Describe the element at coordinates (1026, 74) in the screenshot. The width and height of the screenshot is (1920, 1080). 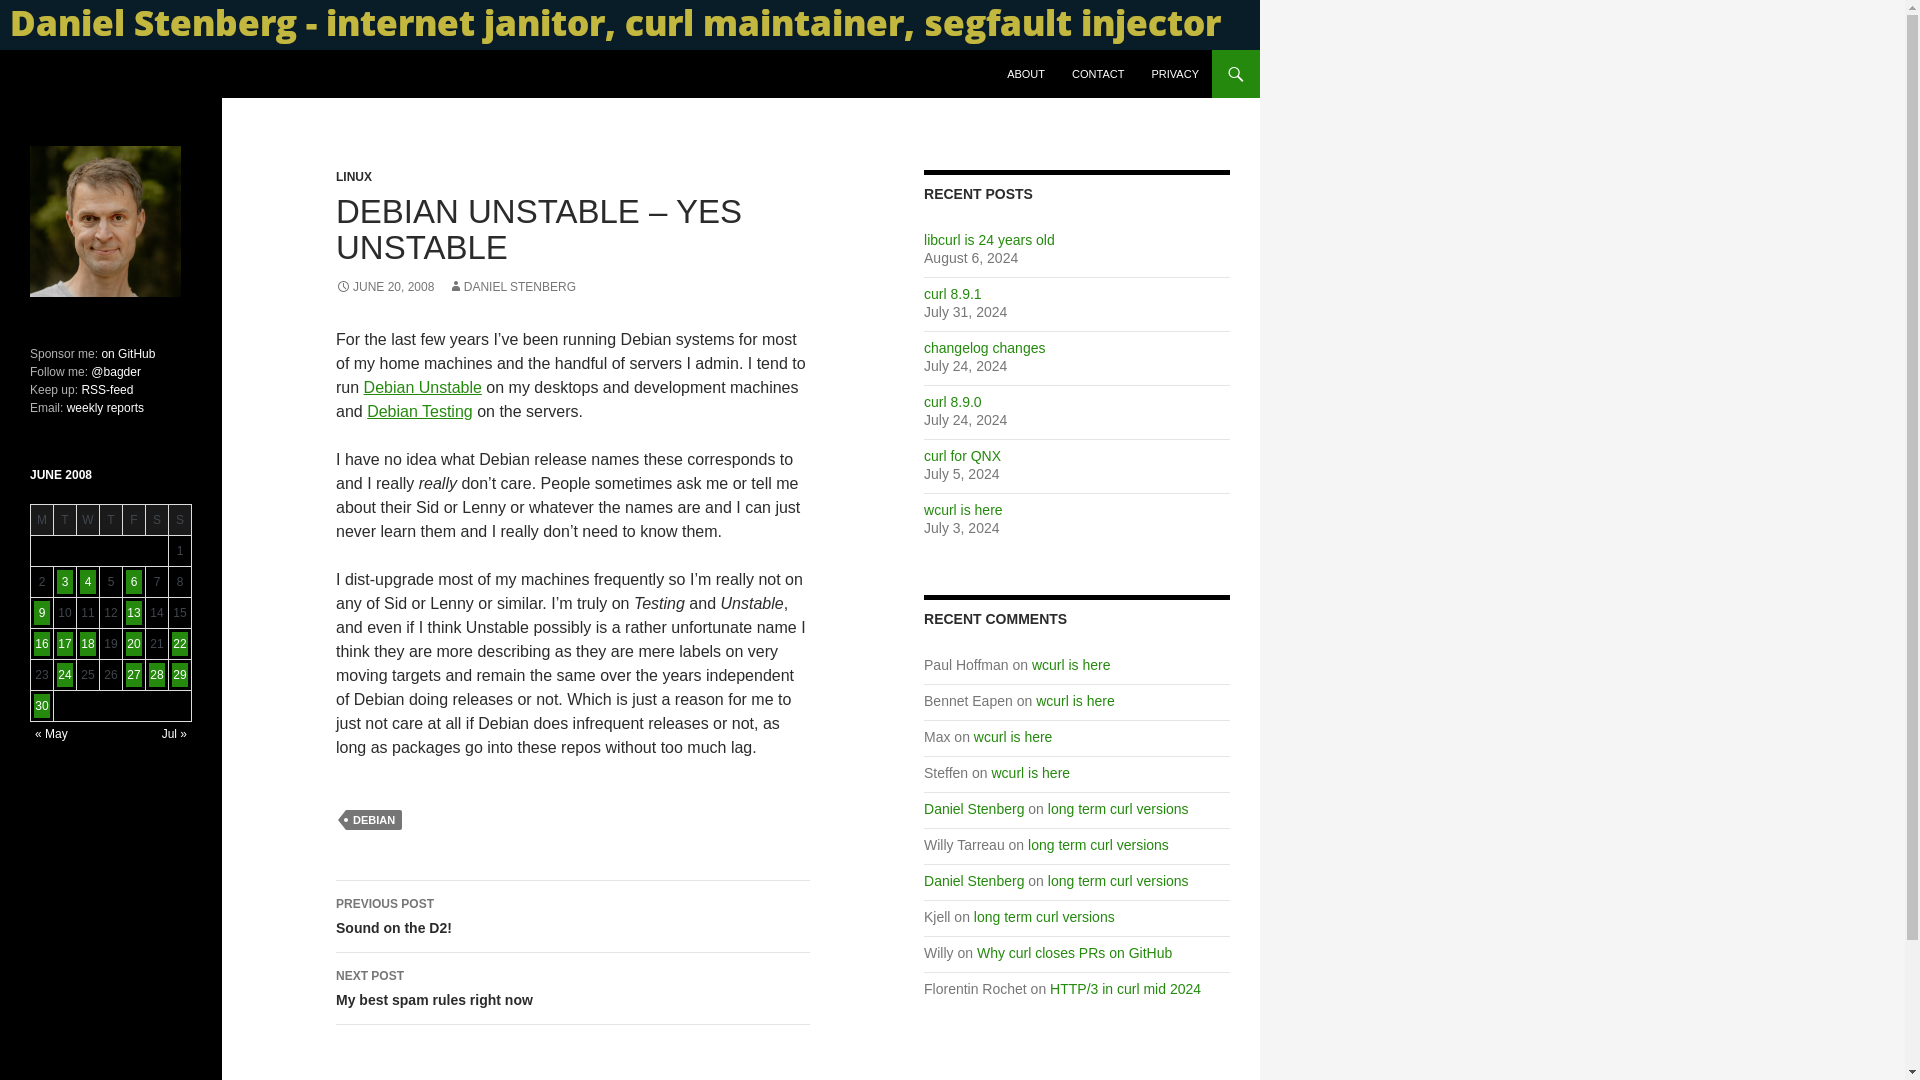
I see `ABOUT` at that location.